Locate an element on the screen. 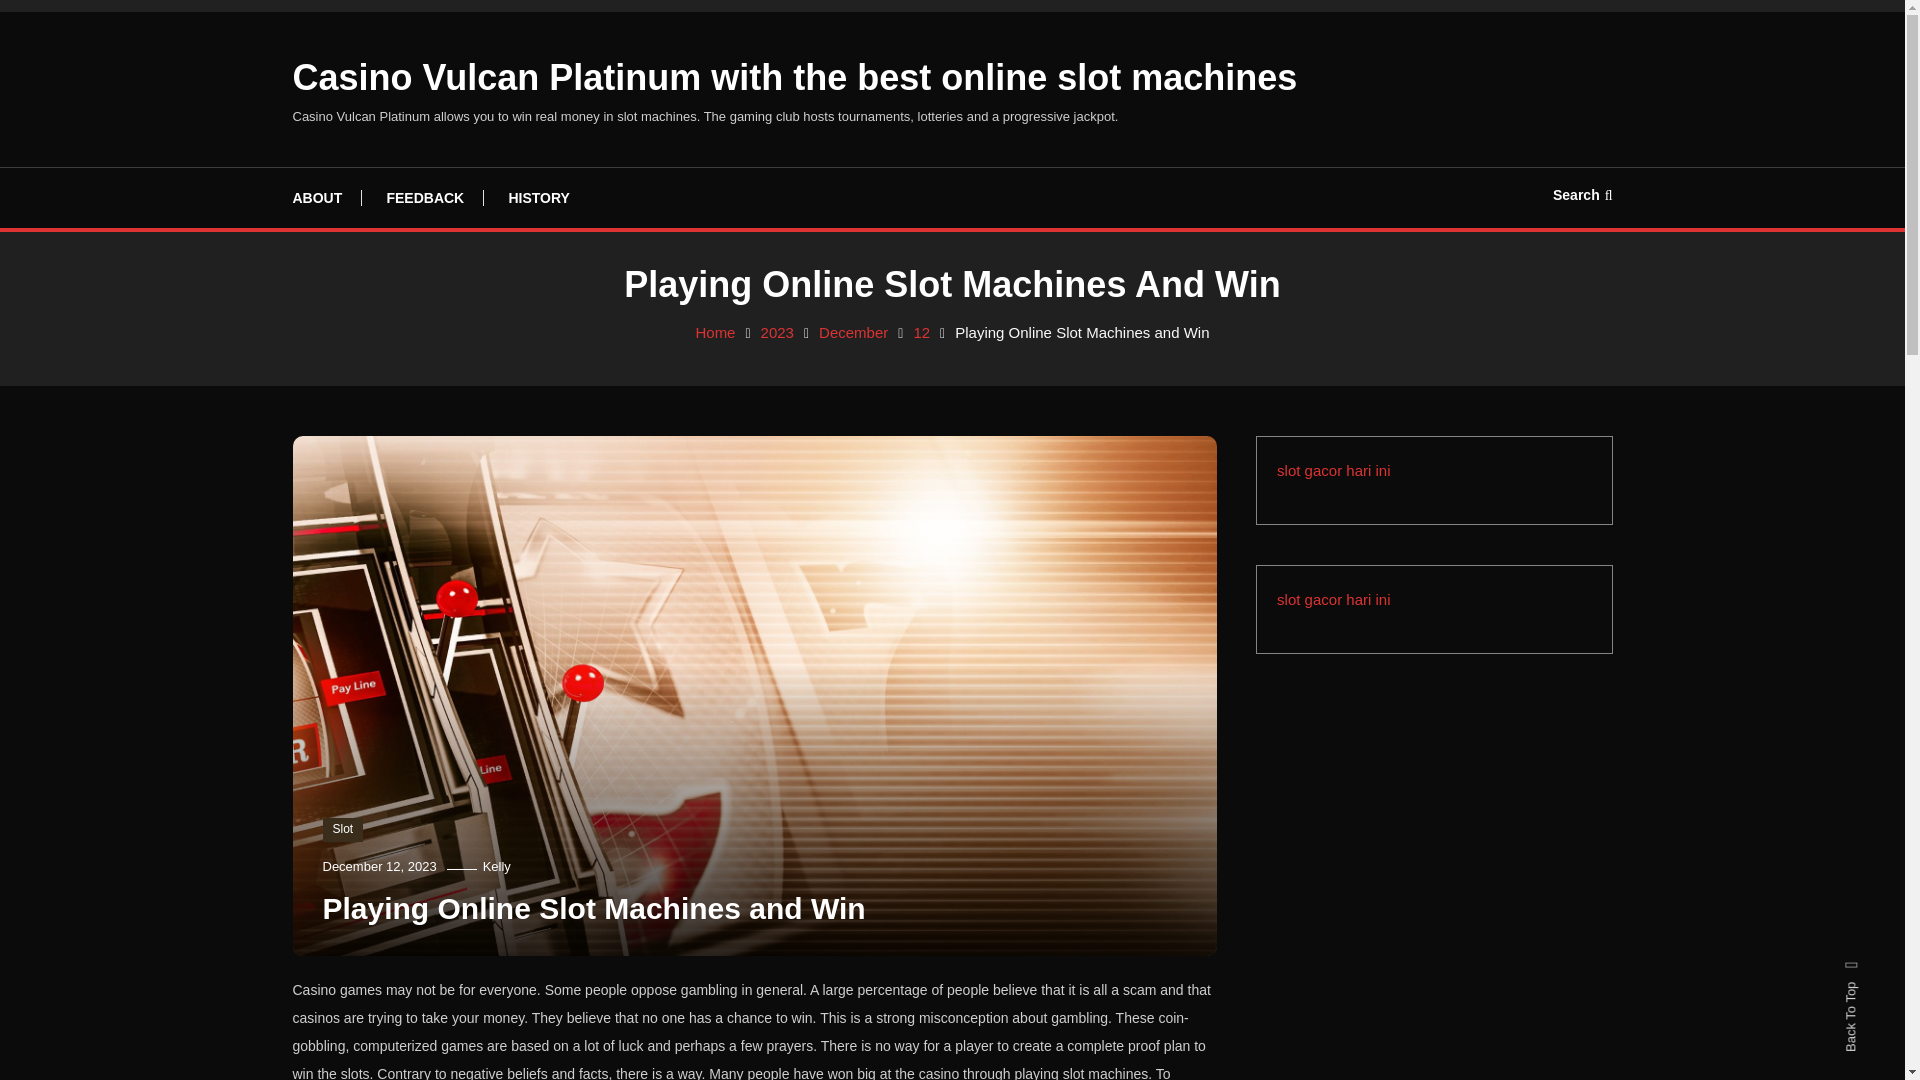 The width and height of the screenshot is (1920, 1080). 12 is located at coordinates (921, 332).